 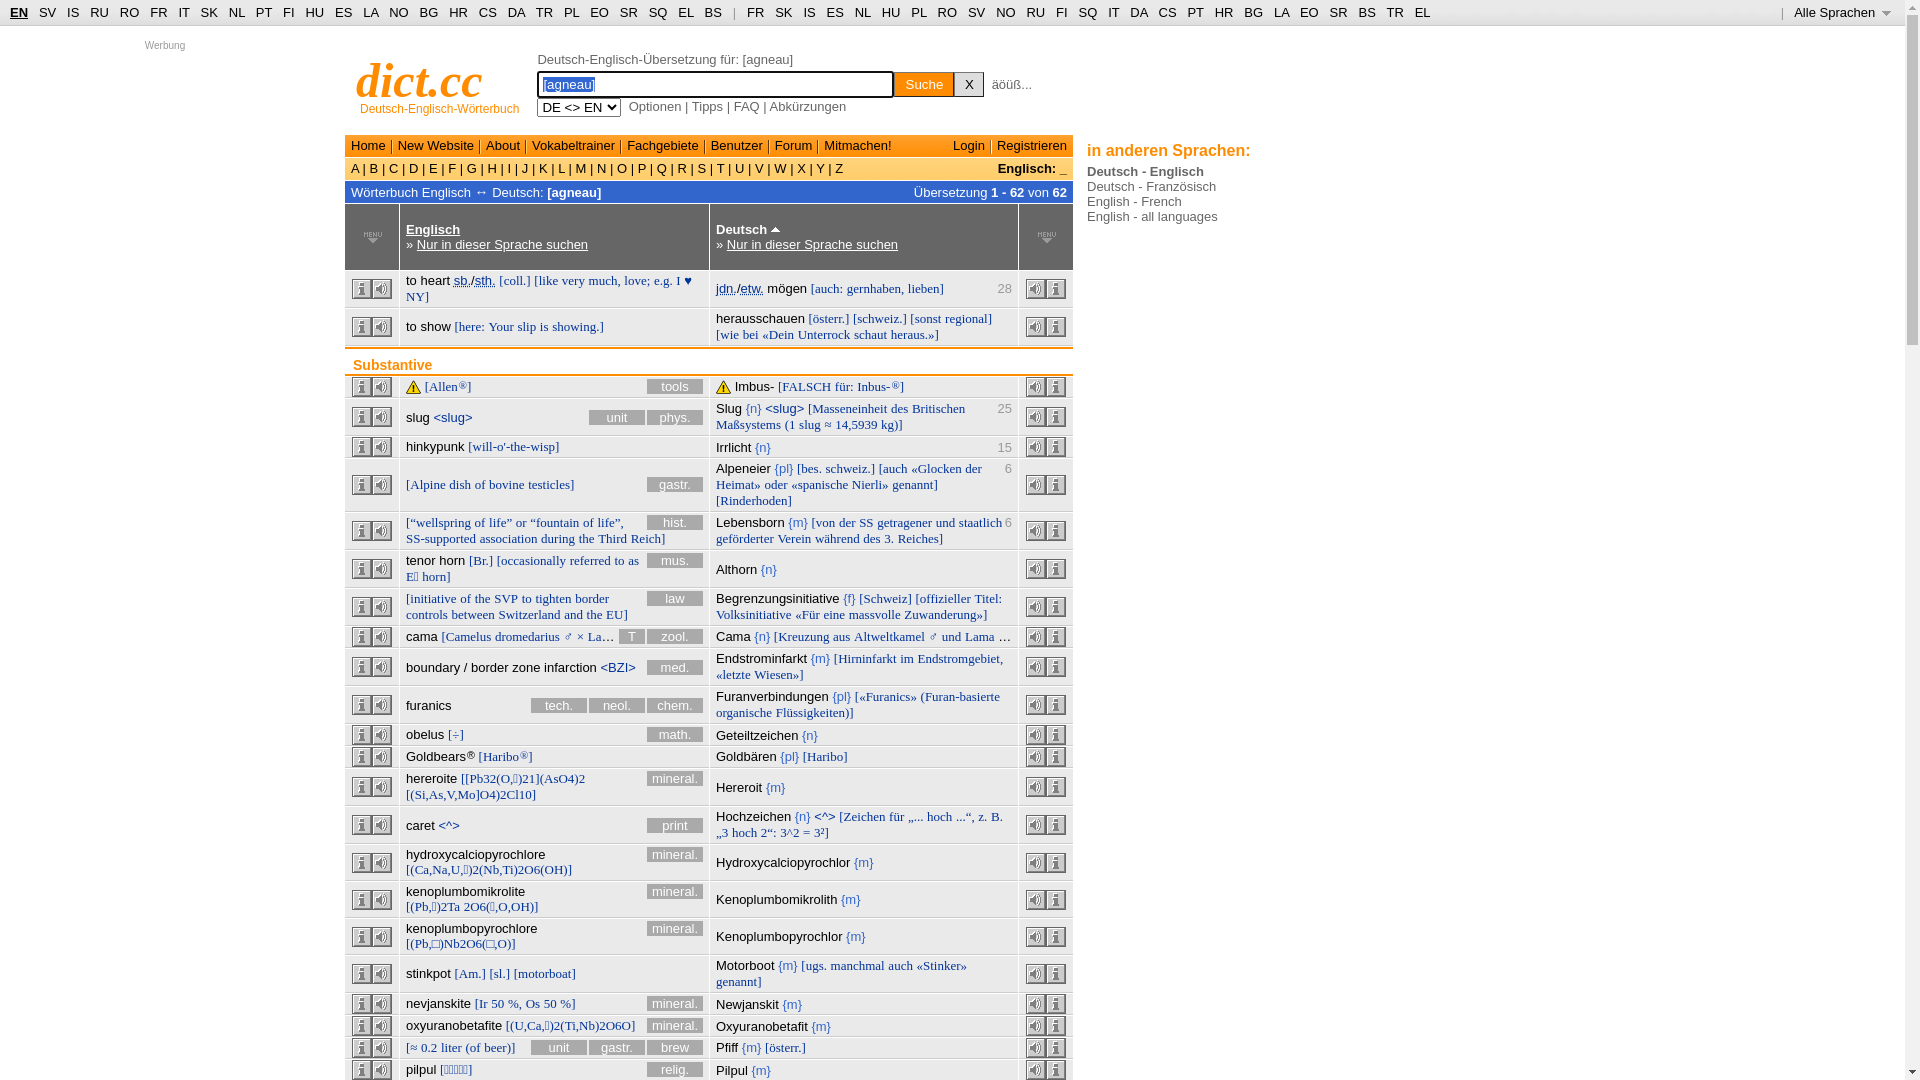 I want to click on pilpul, so click(x=421, y=1070).